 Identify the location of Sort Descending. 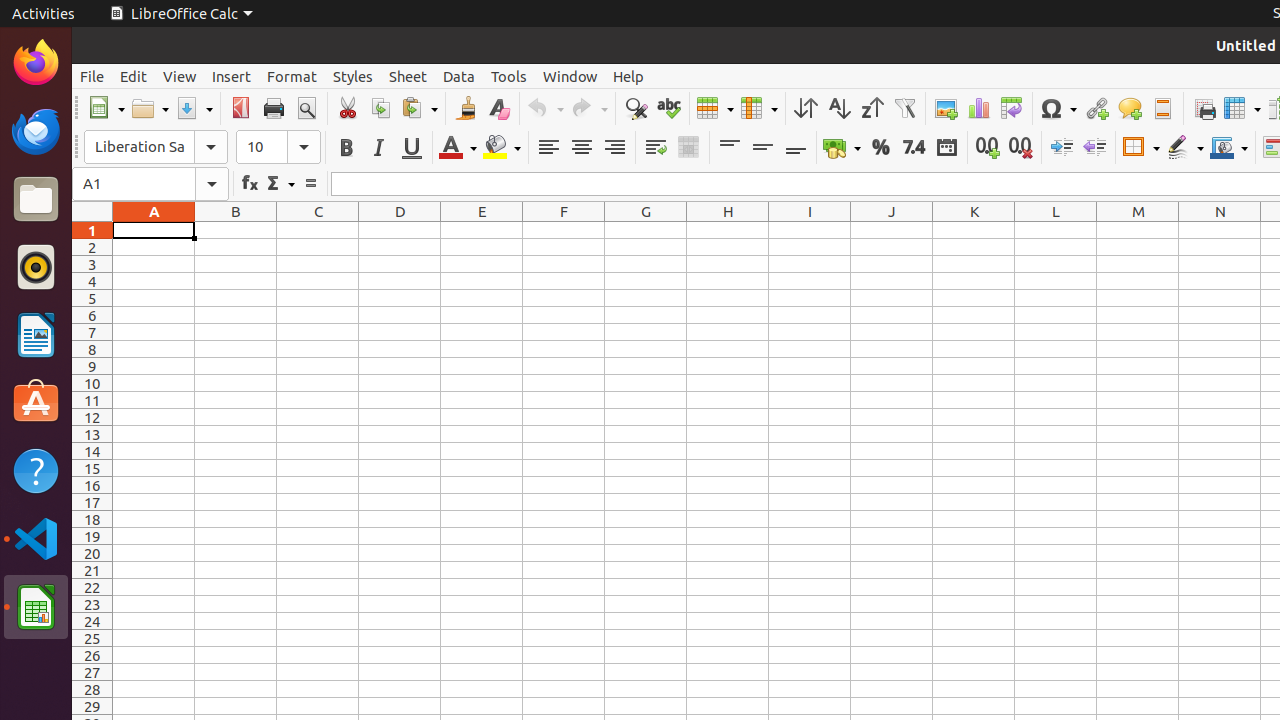
(872, 108).